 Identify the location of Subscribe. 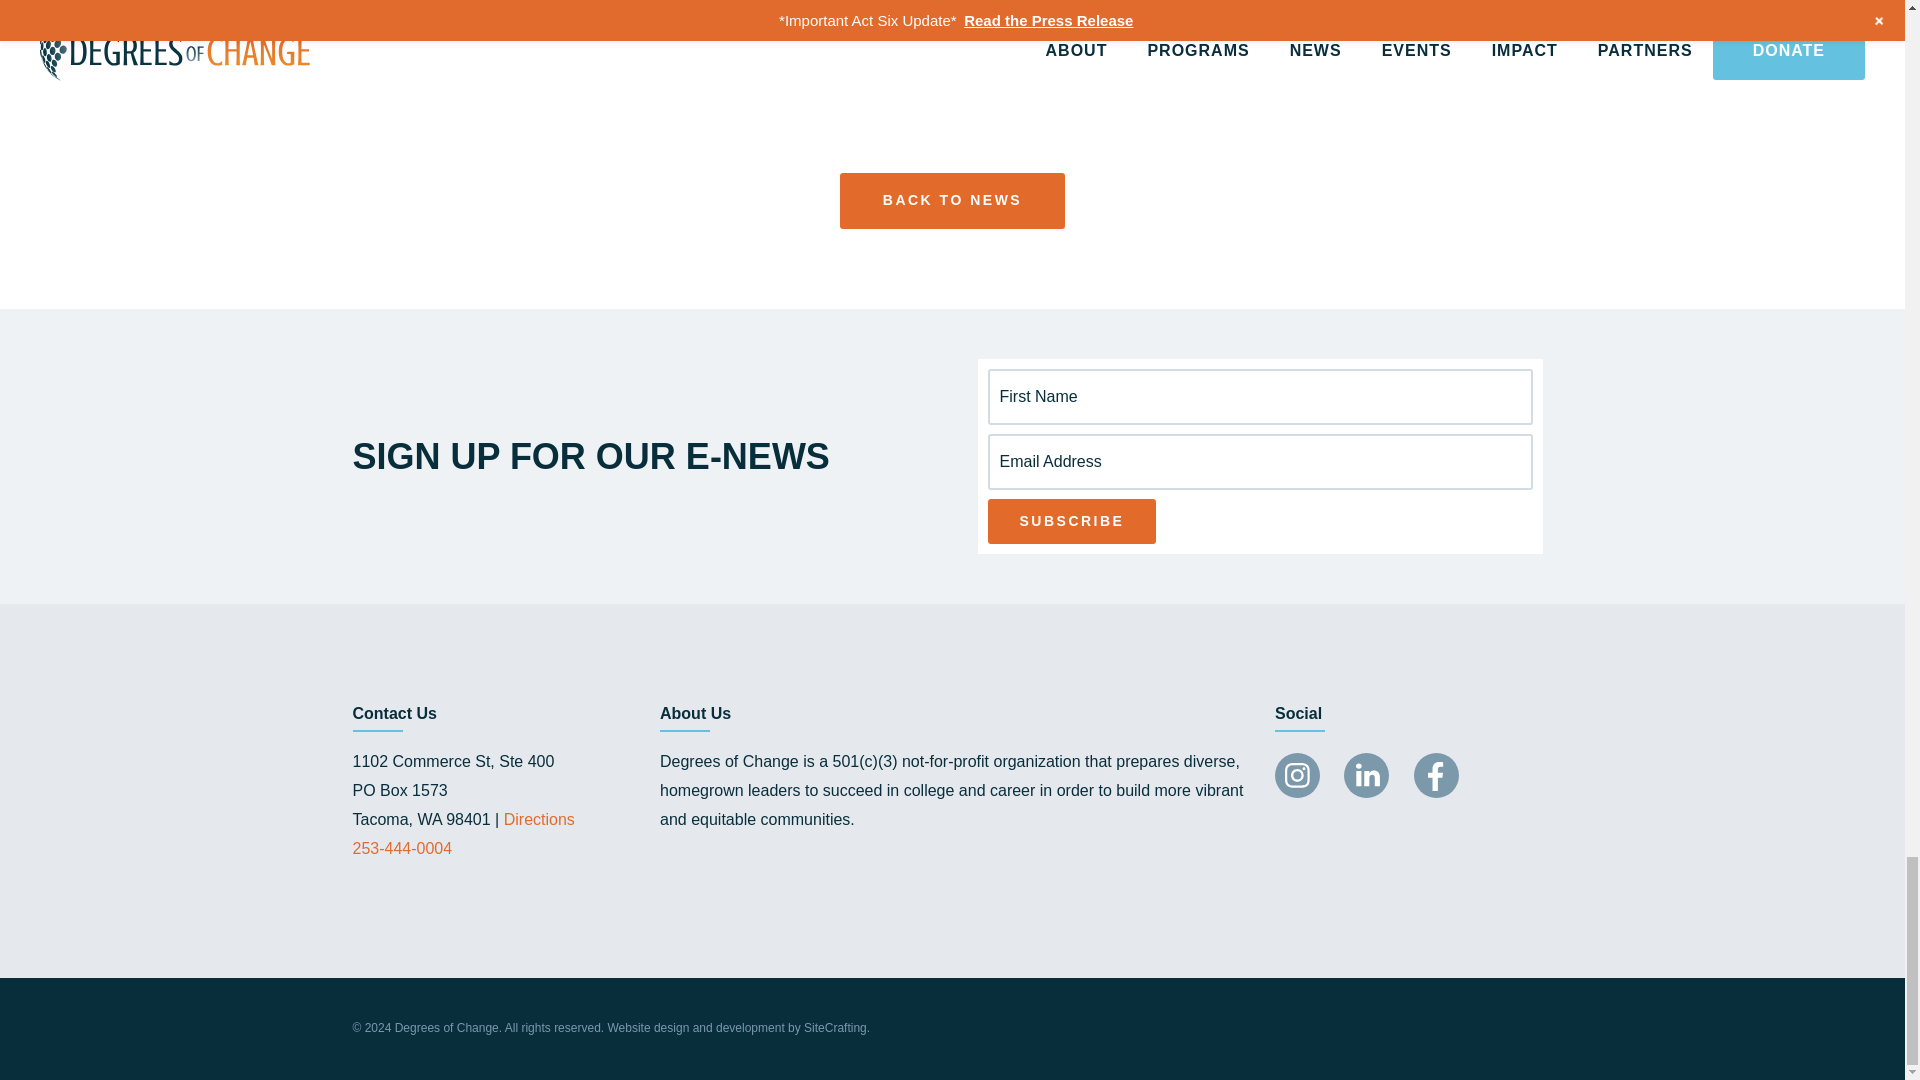
(1072, 521).